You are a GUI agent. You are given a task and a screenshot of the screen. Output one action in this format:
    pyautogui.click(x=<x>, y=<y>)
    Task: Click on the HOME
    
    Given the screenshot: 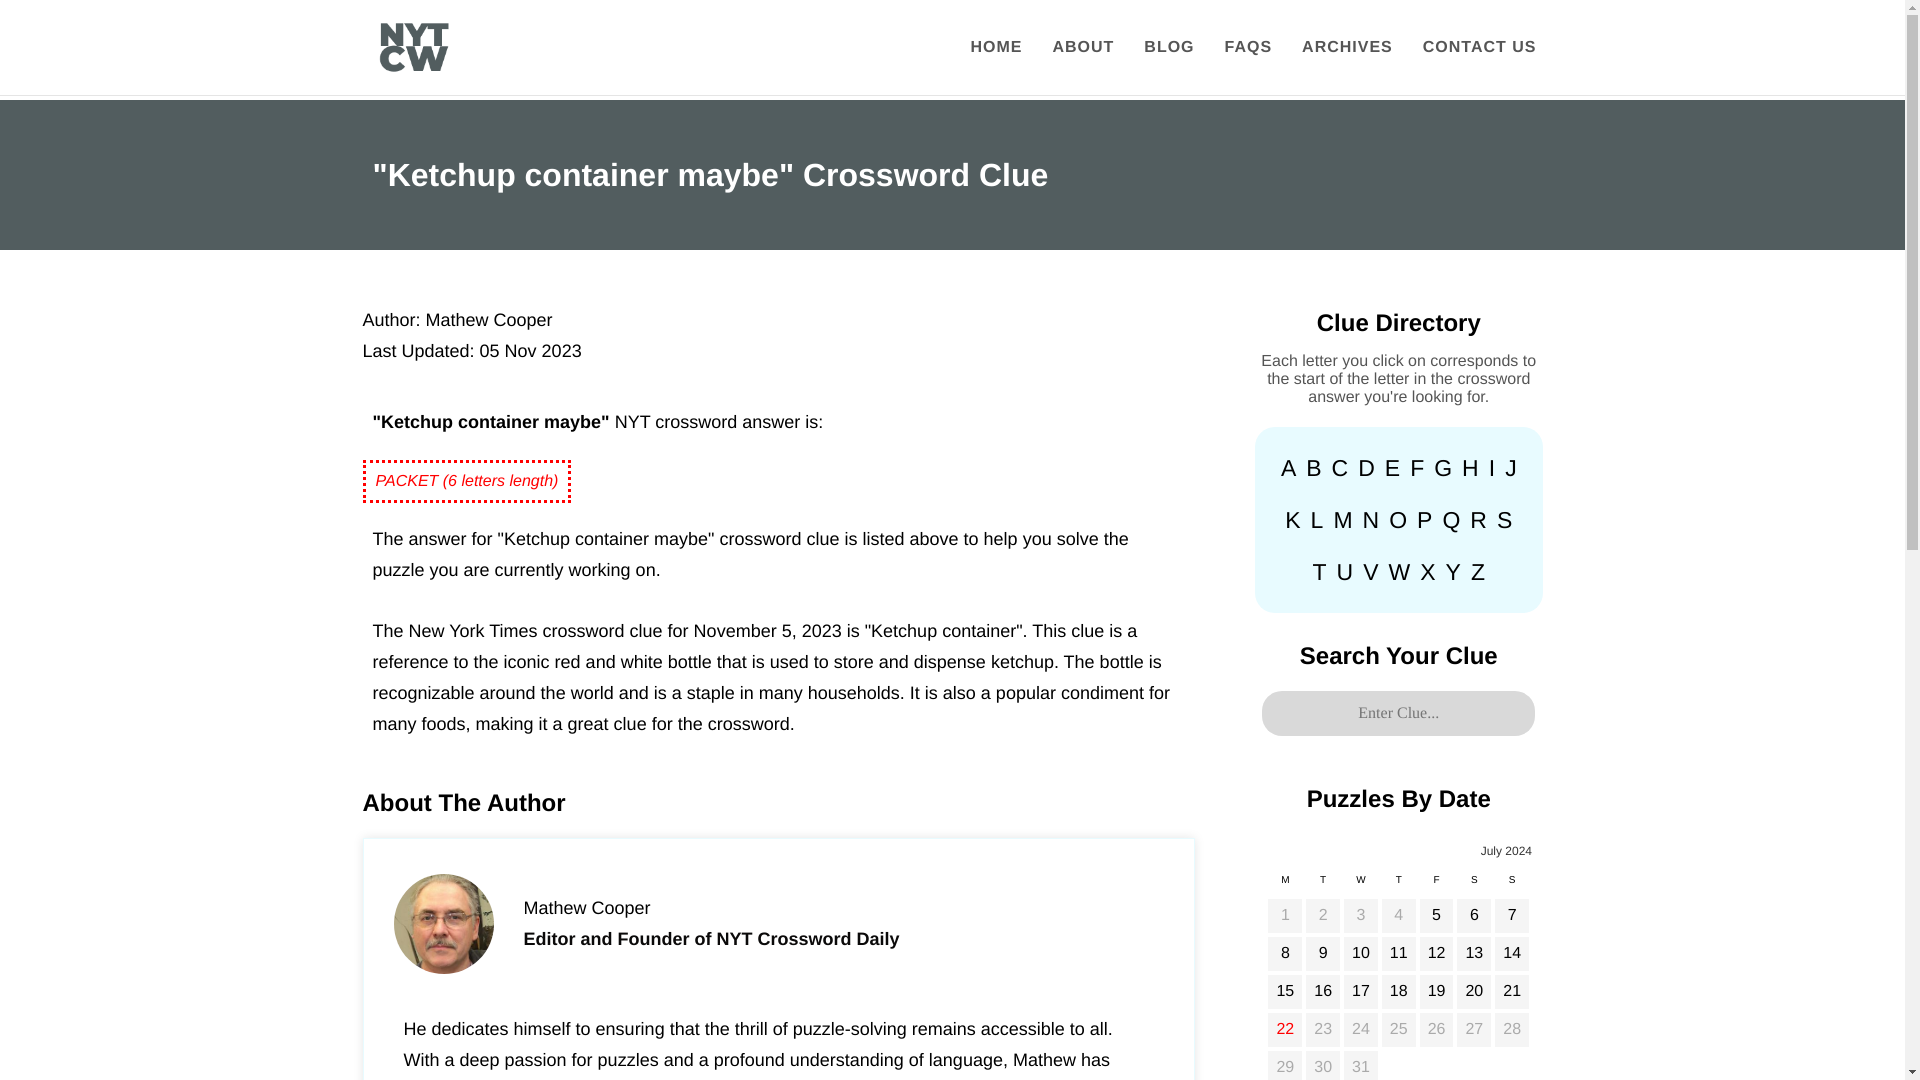 What is the action you would take?
    pyautogui.click(x=995, y=47)
    